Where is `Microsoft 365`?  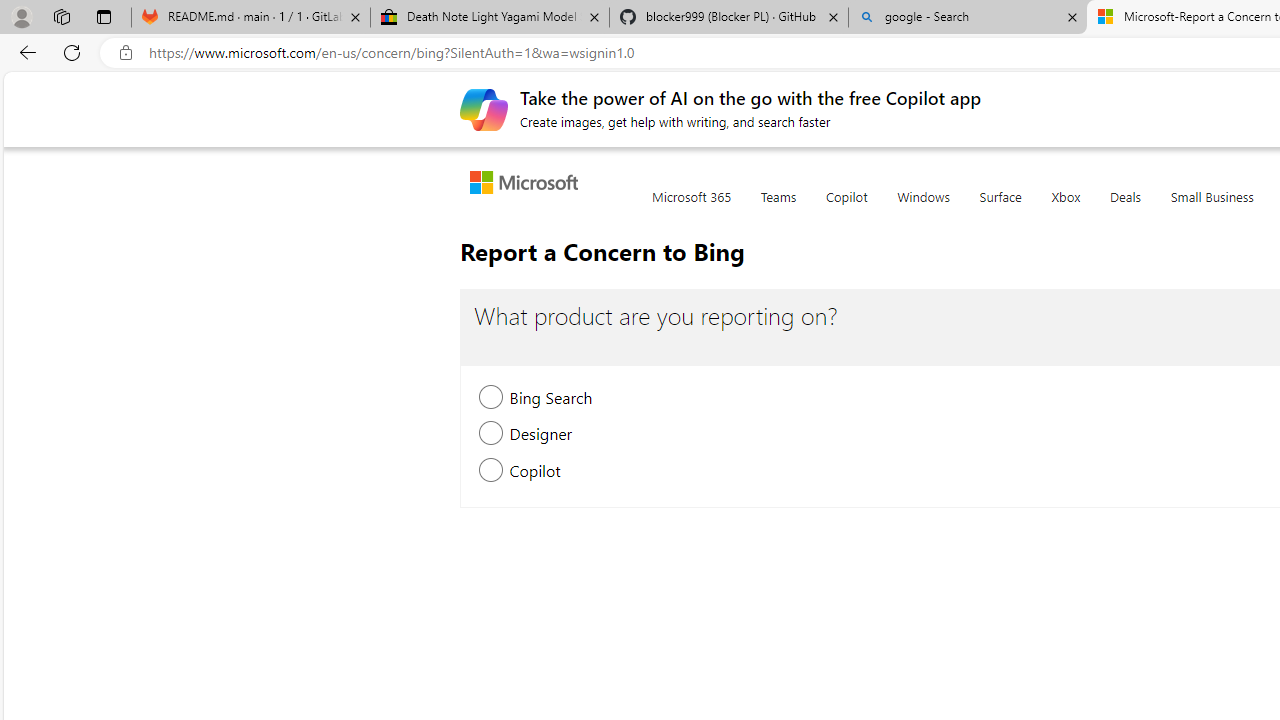
Microsoft 365 is located at coordinates (692, 208).